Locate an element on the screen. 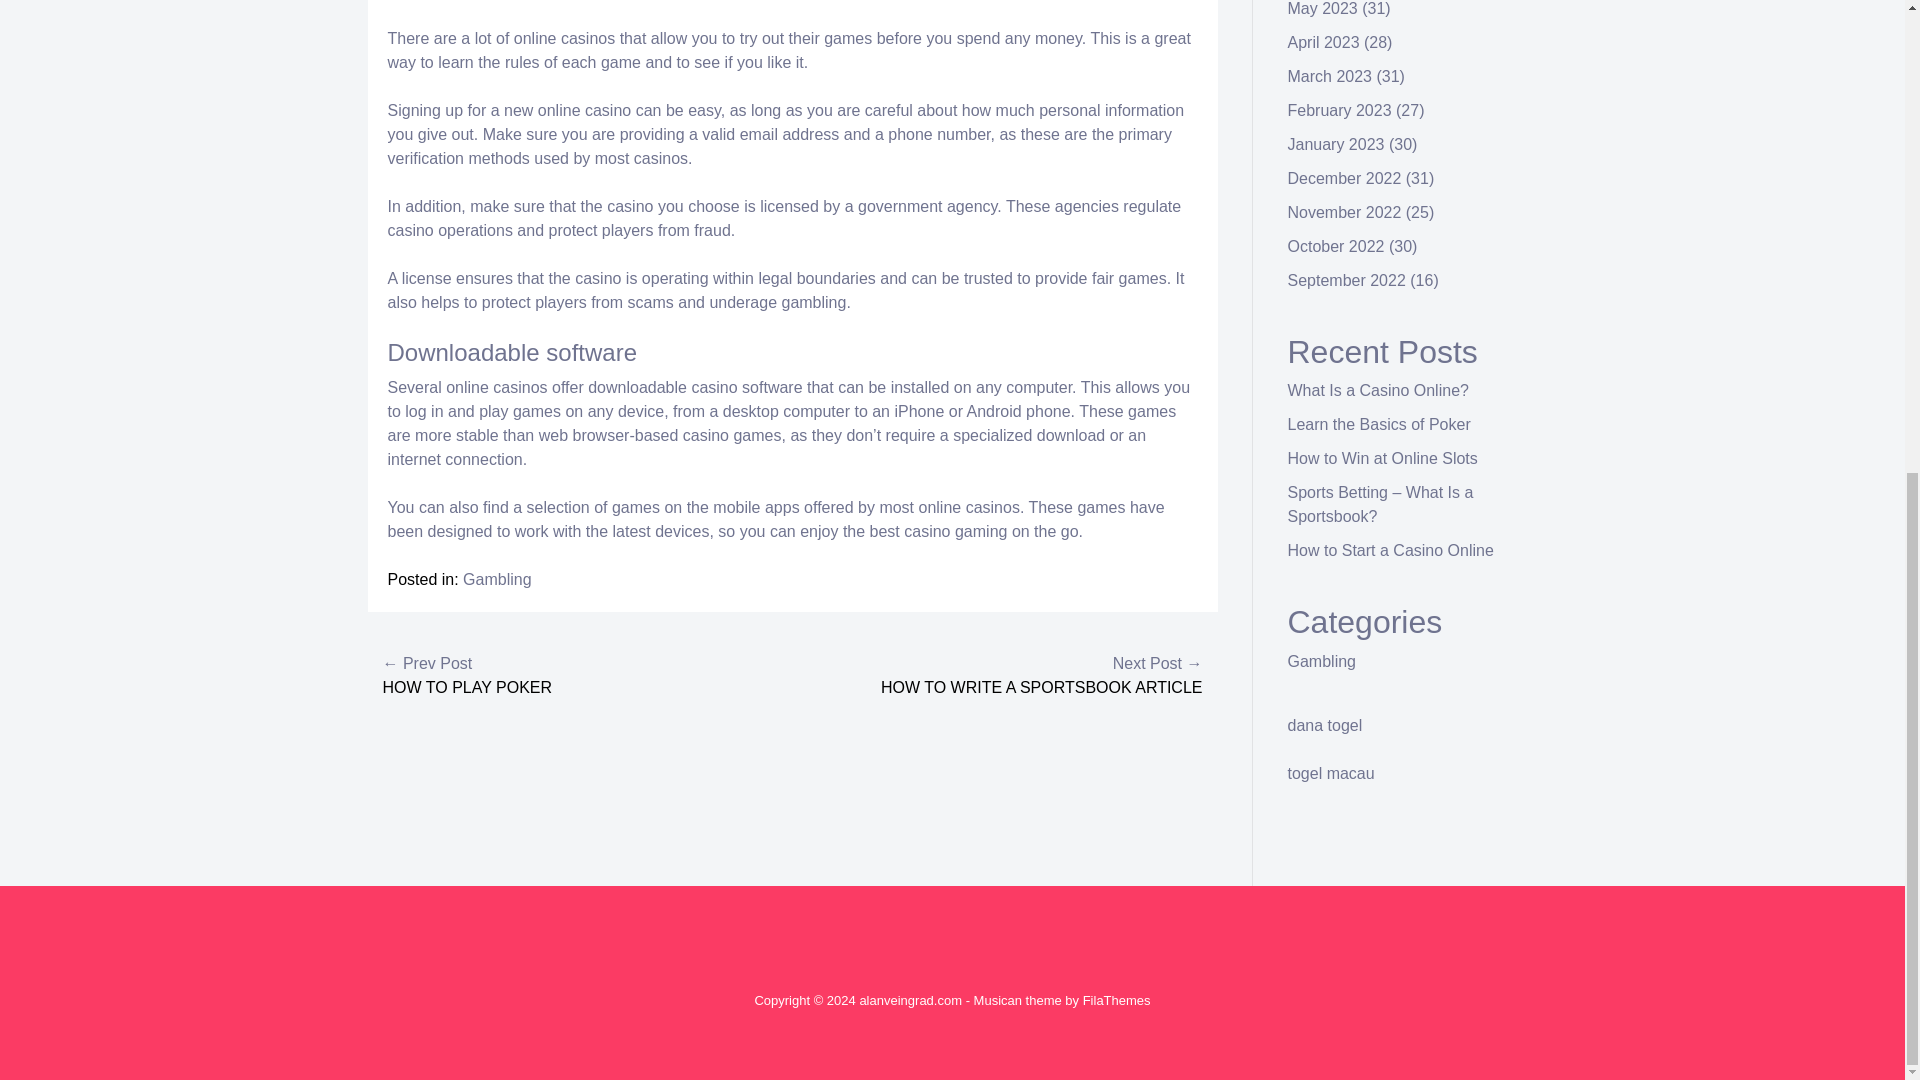 The width and height of the screenshot is (1920, 1080). Gambling is located at coordinates (496, 579).